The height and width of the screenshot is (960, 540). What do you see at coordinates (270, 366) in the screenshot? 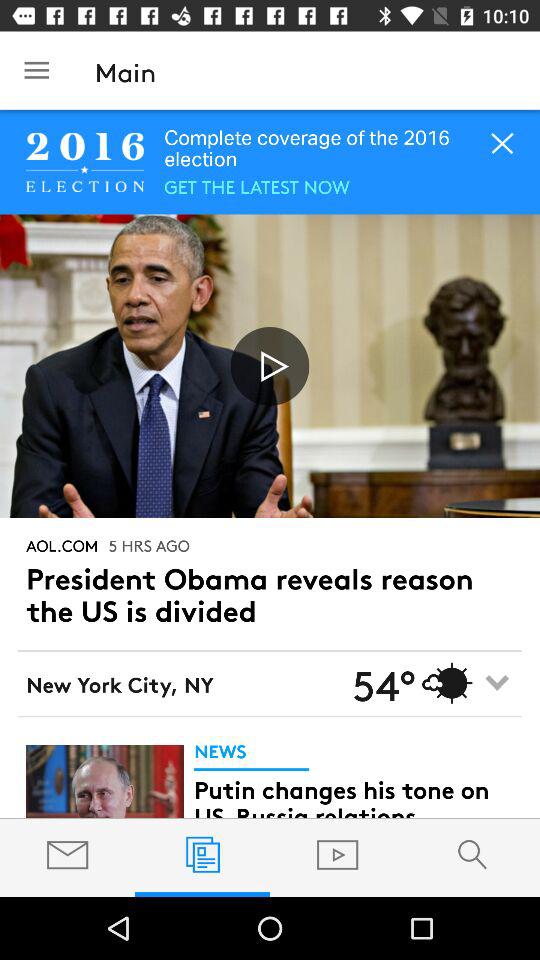
I see `play this video` at bounding box center [270, 366].